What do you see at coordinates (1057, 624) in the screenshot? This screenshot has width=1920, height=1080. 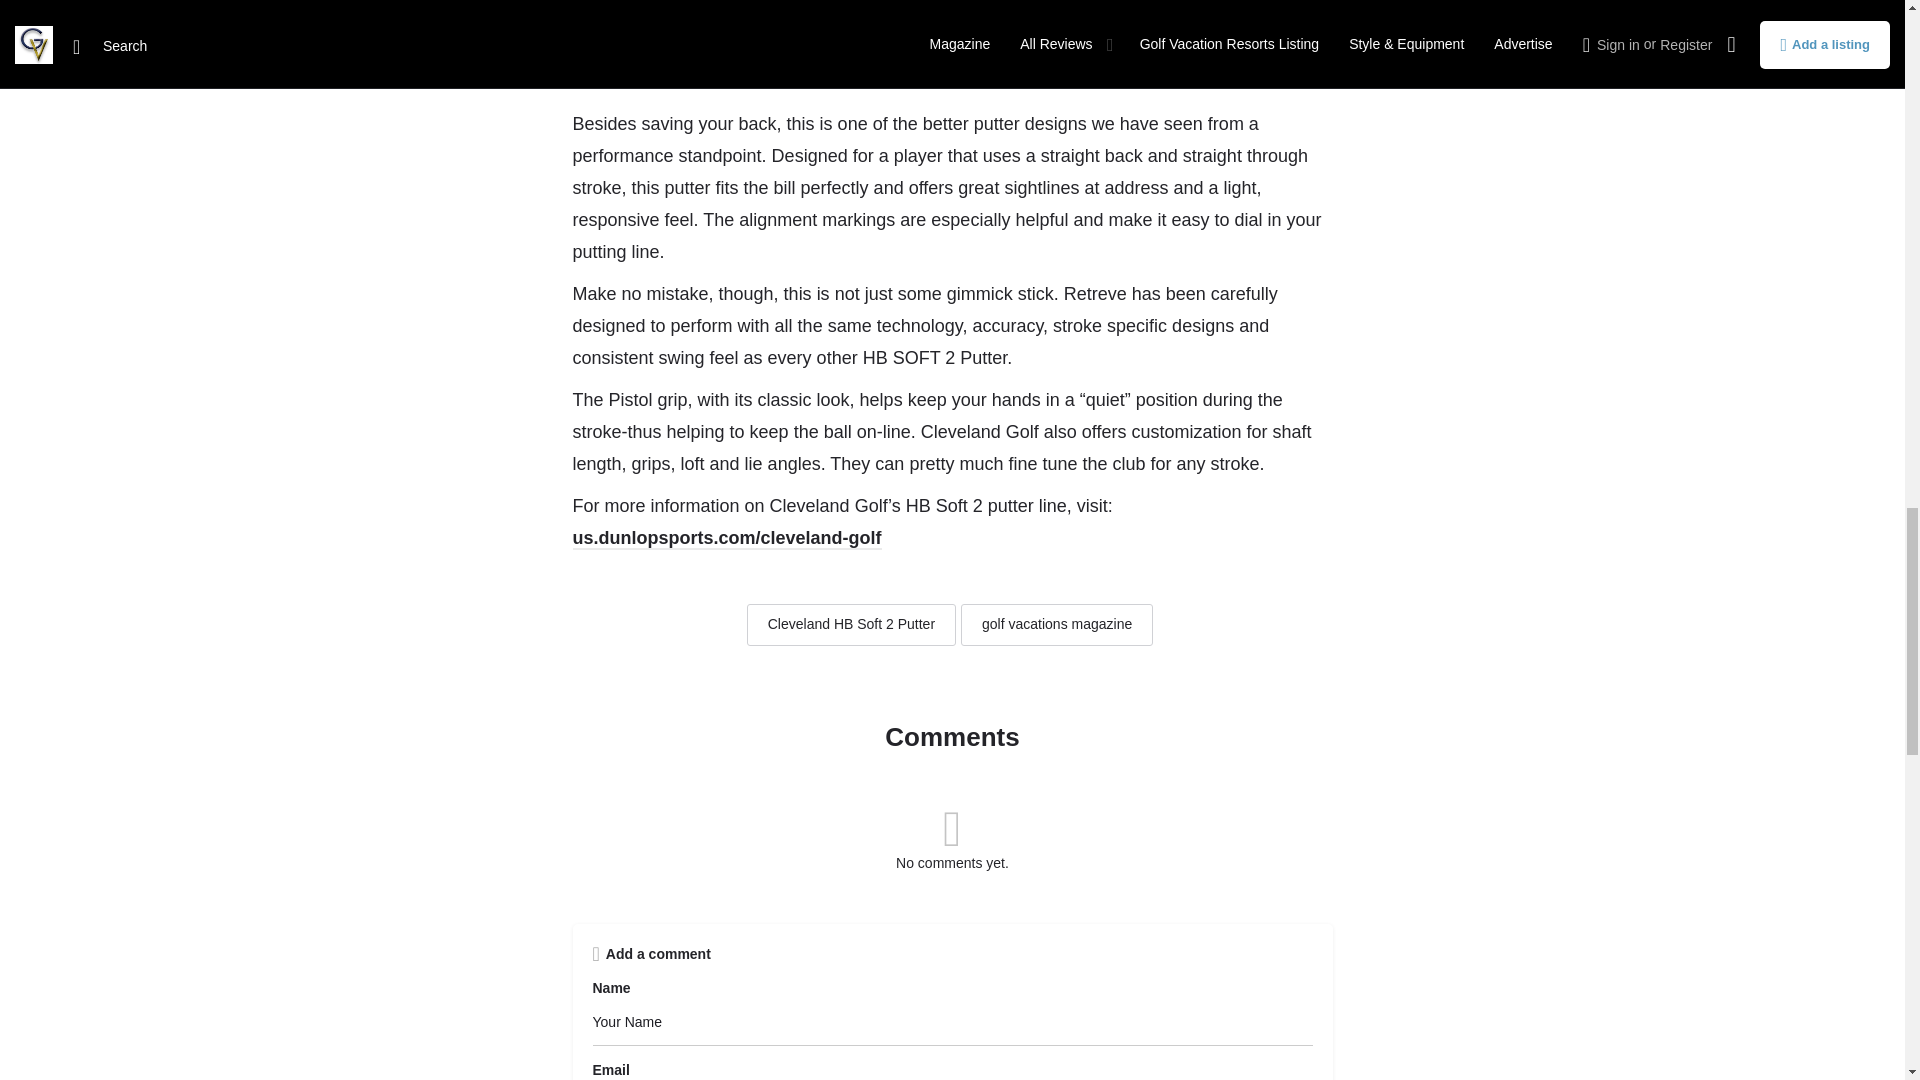 I see `golf vacations magazine` at bounding box center [1057, 624].